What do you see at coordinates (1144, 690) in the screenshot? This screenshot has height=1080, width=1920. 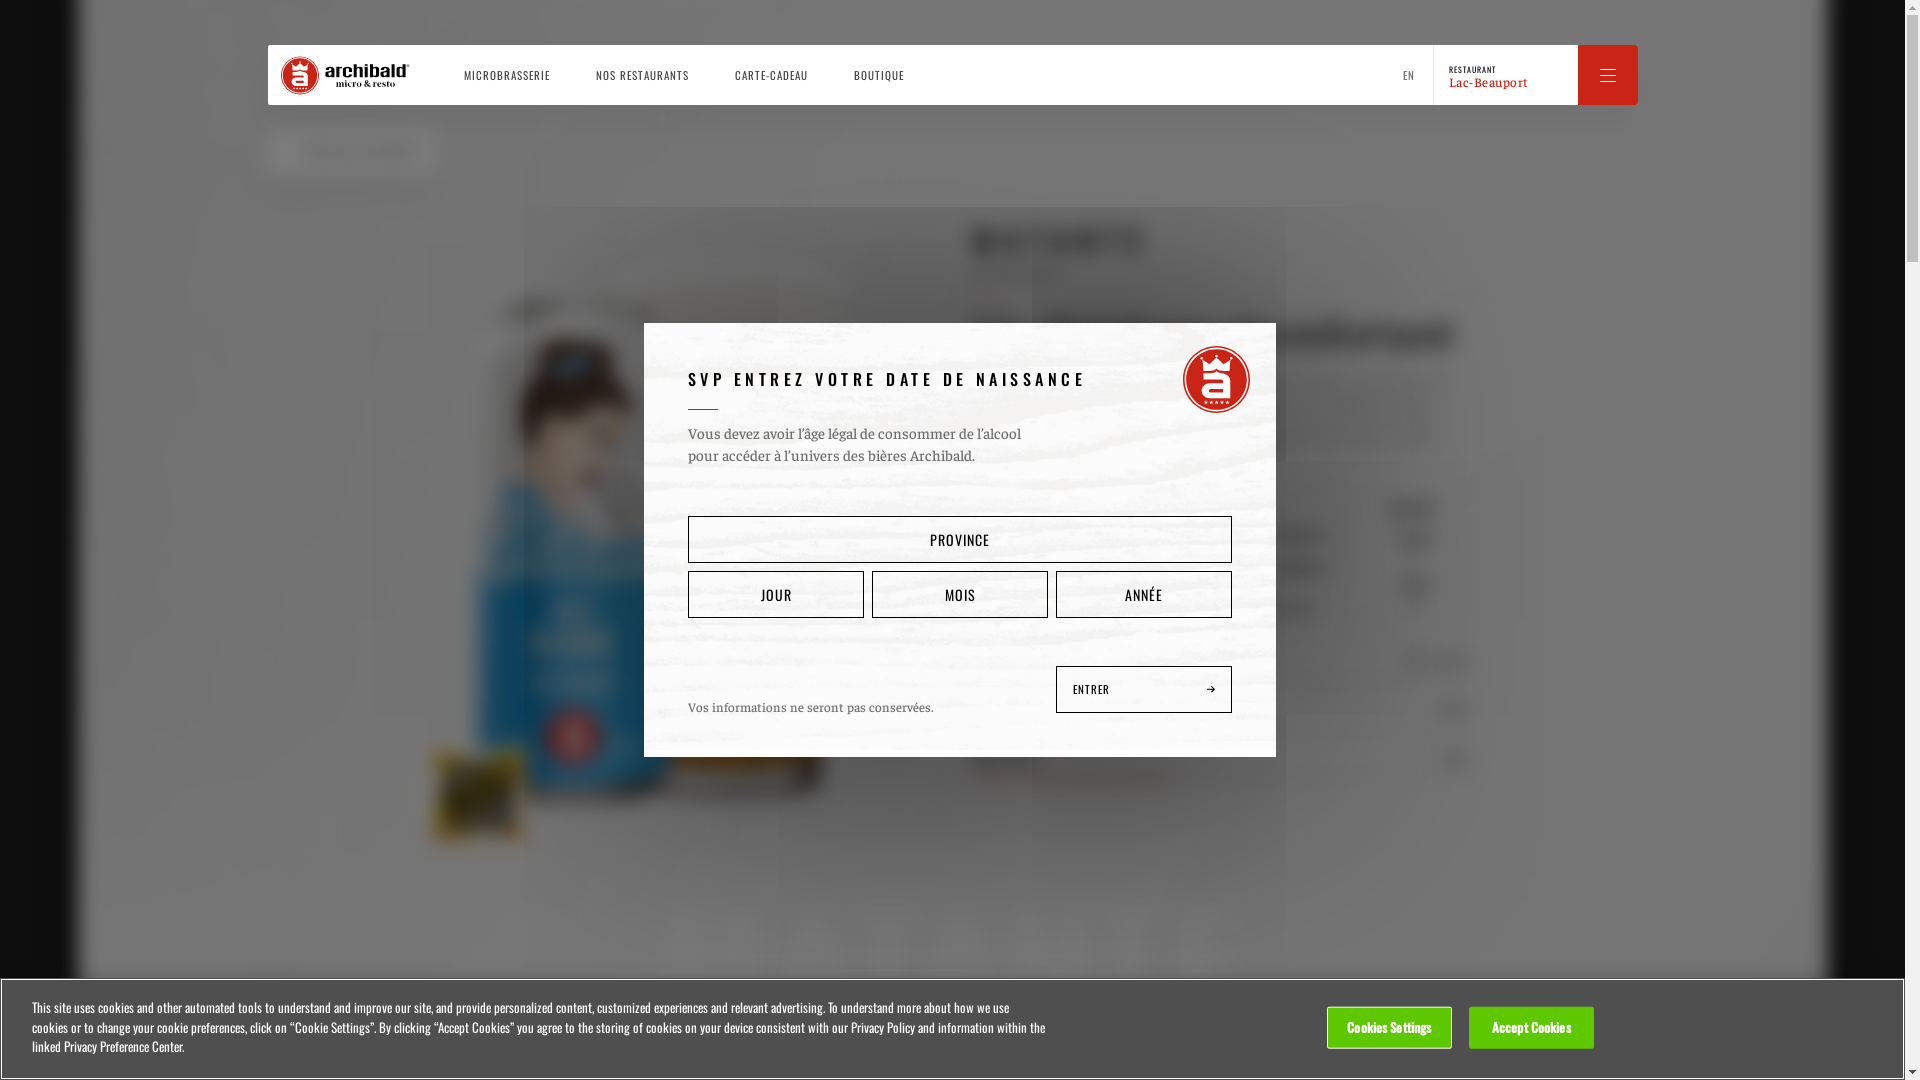 I see `ENTRER` at bounding box center [1144, 690].